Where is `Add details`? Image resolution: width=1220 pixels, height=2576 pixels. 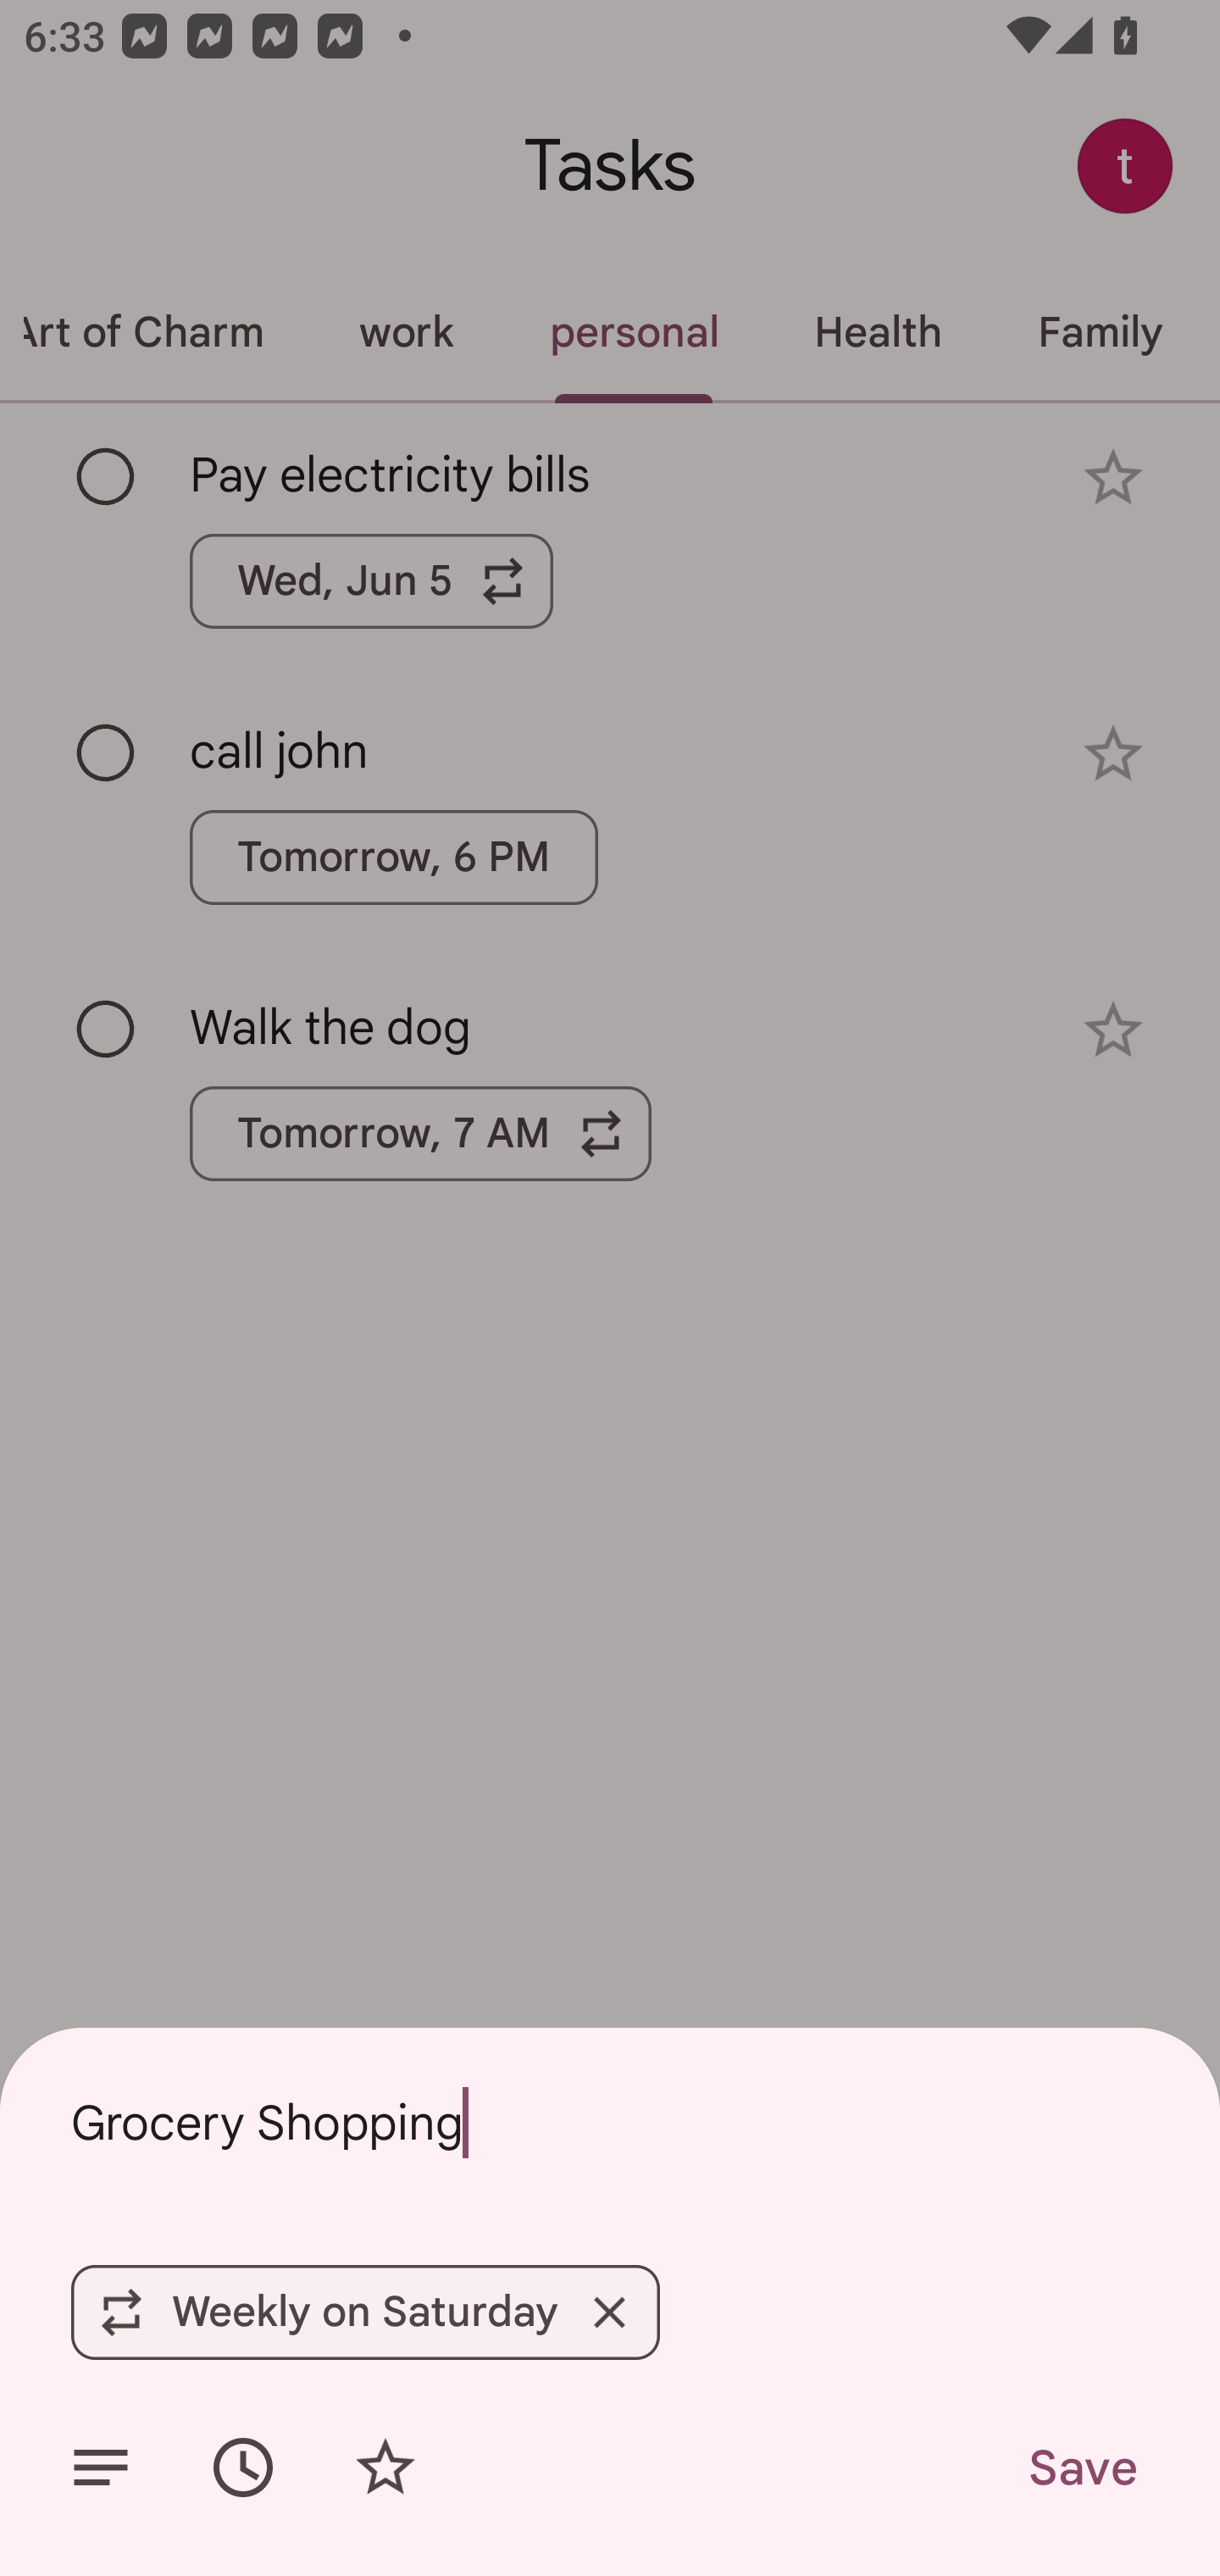 Add details is located at coordinates (100, 2468).